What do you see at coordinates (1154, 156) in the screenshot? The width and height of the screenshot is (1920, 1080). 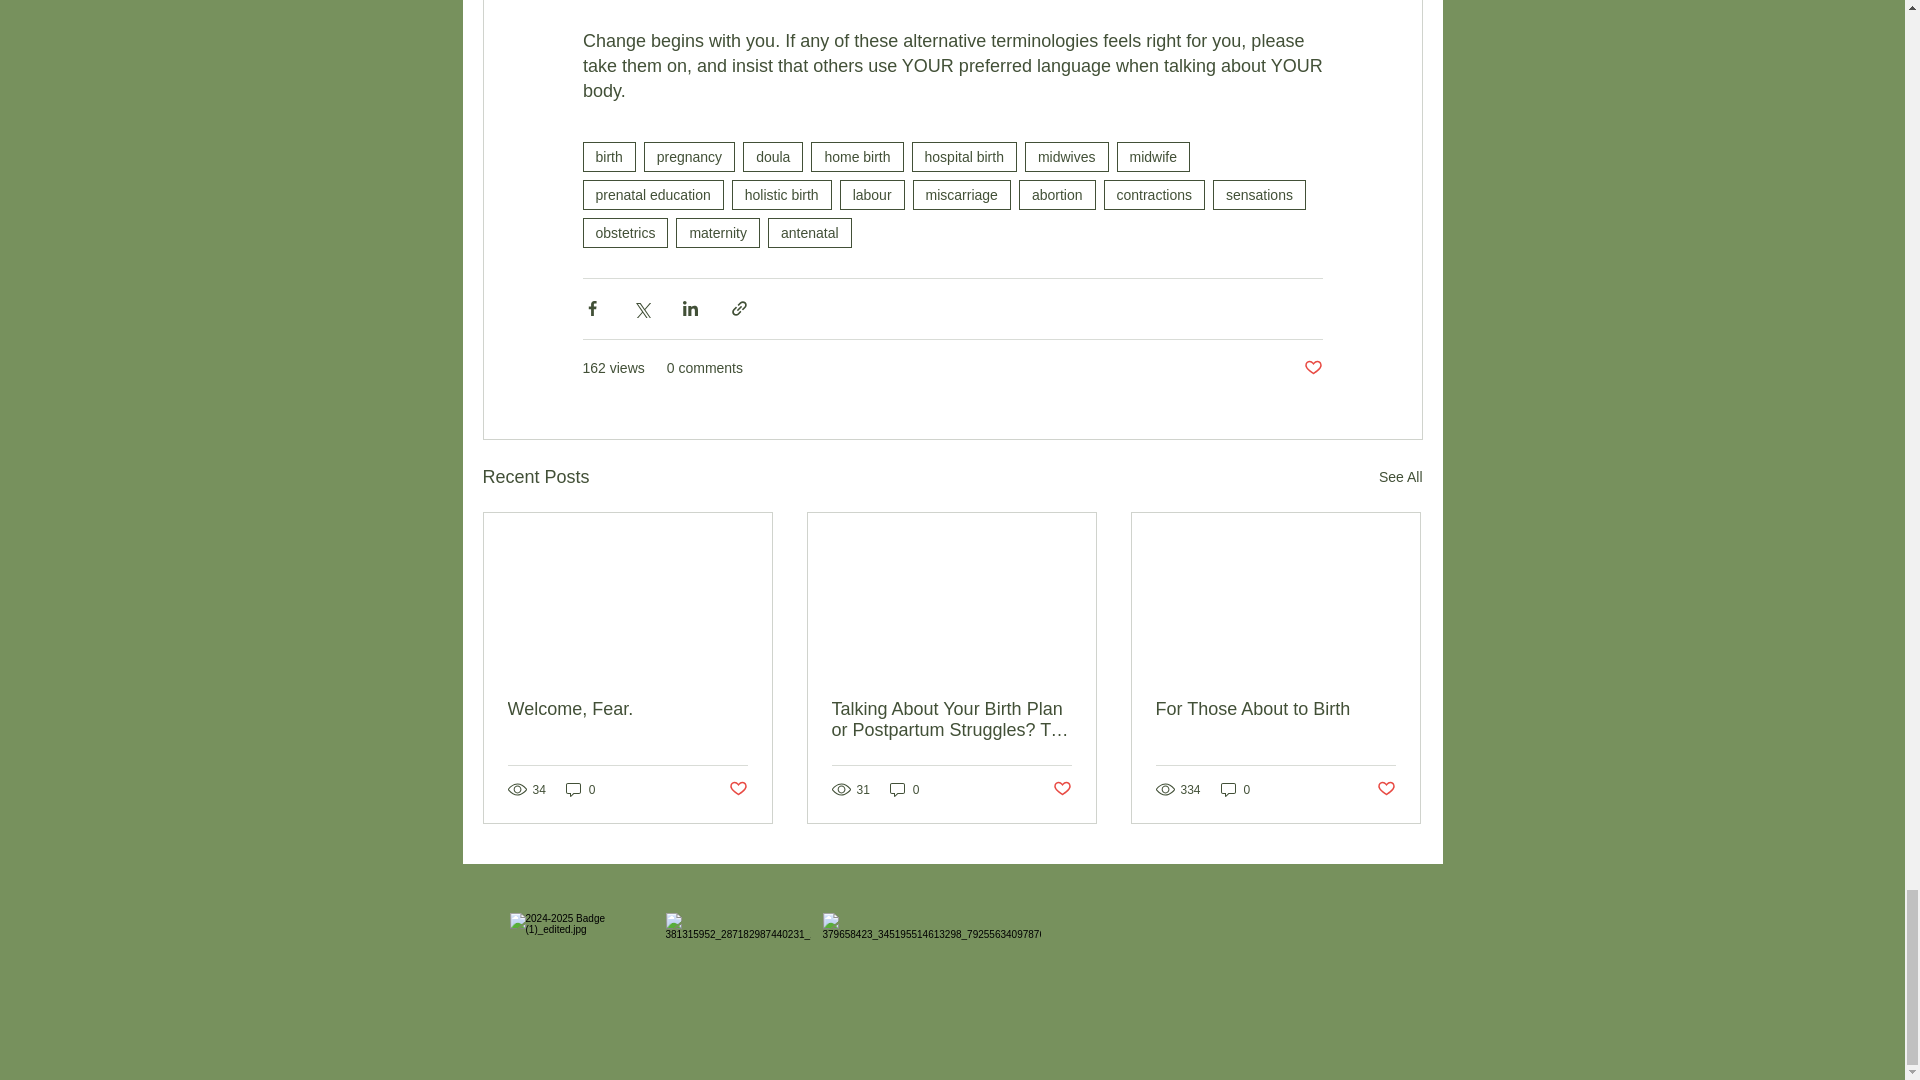 I see `midwife` at bounding box center [1154, 156].